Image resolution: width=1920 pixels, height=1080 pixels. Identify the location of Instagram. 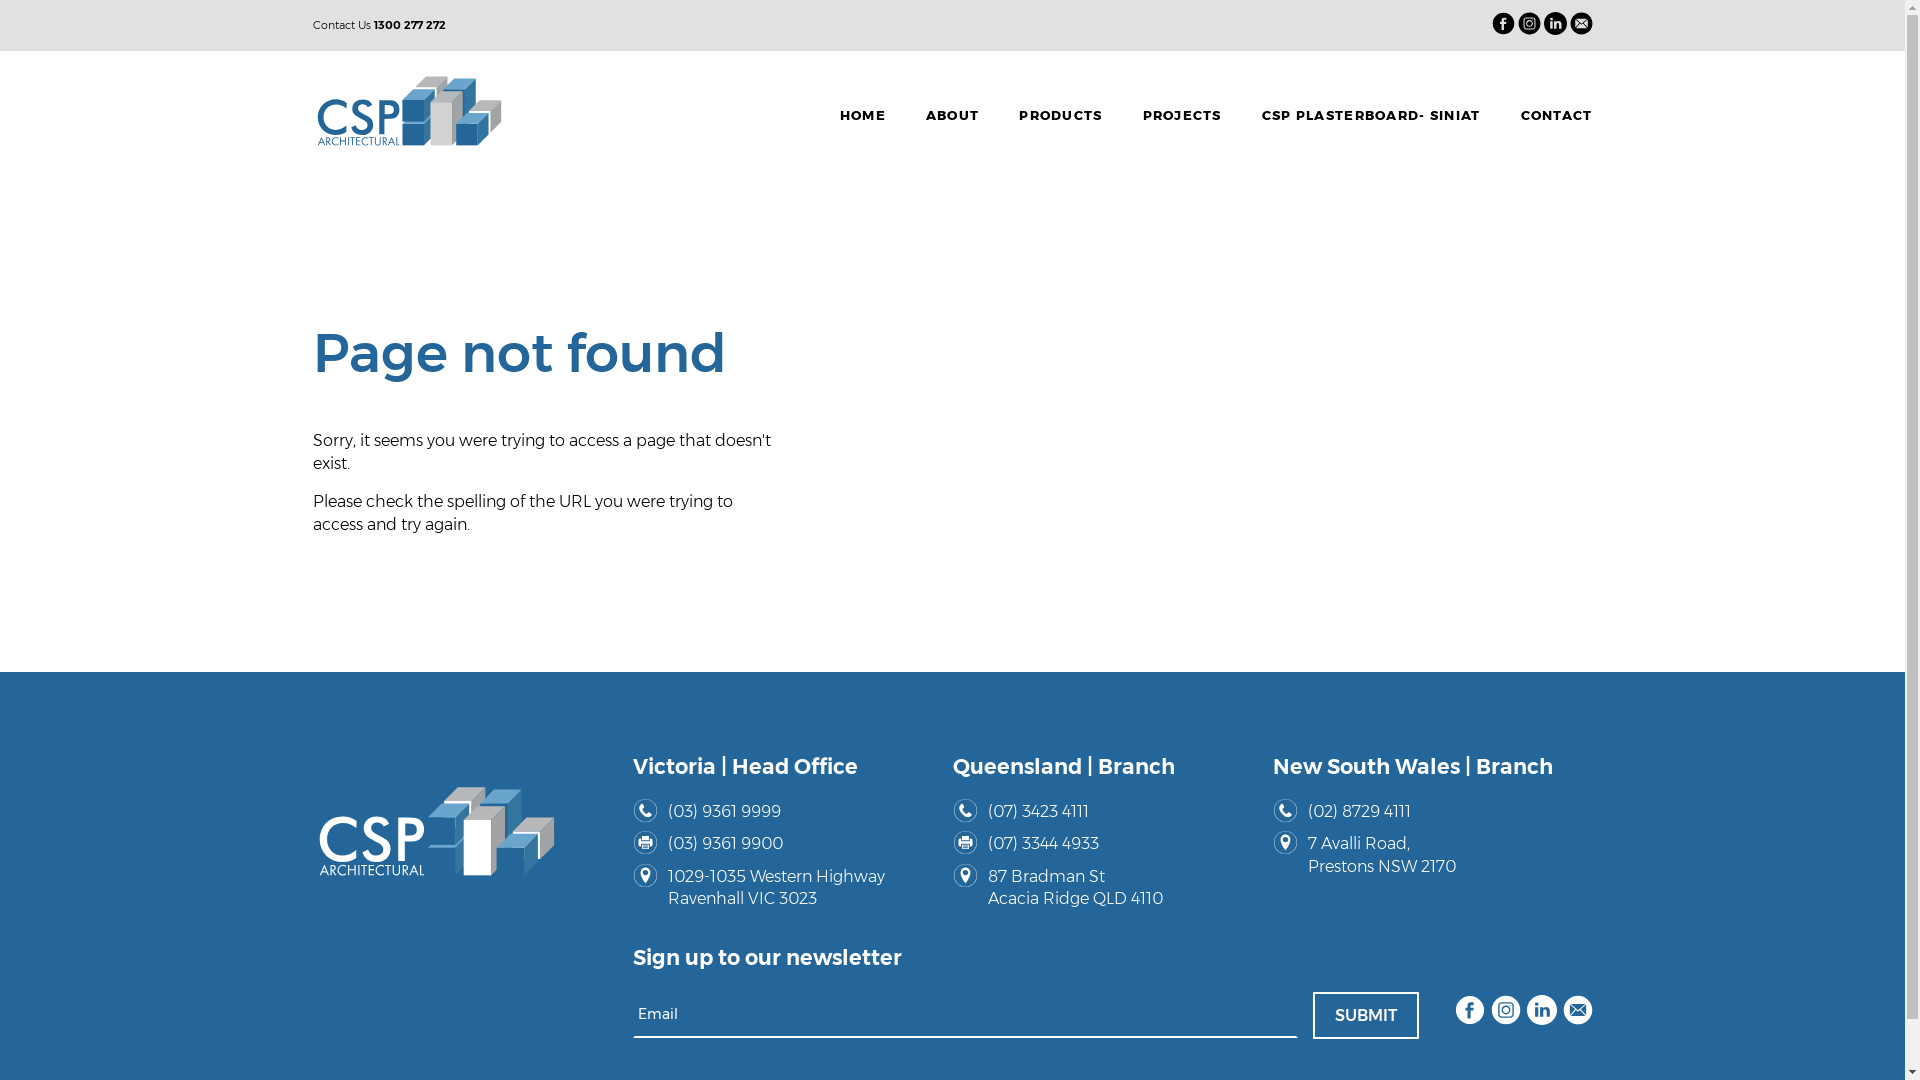
(1505, 1013).